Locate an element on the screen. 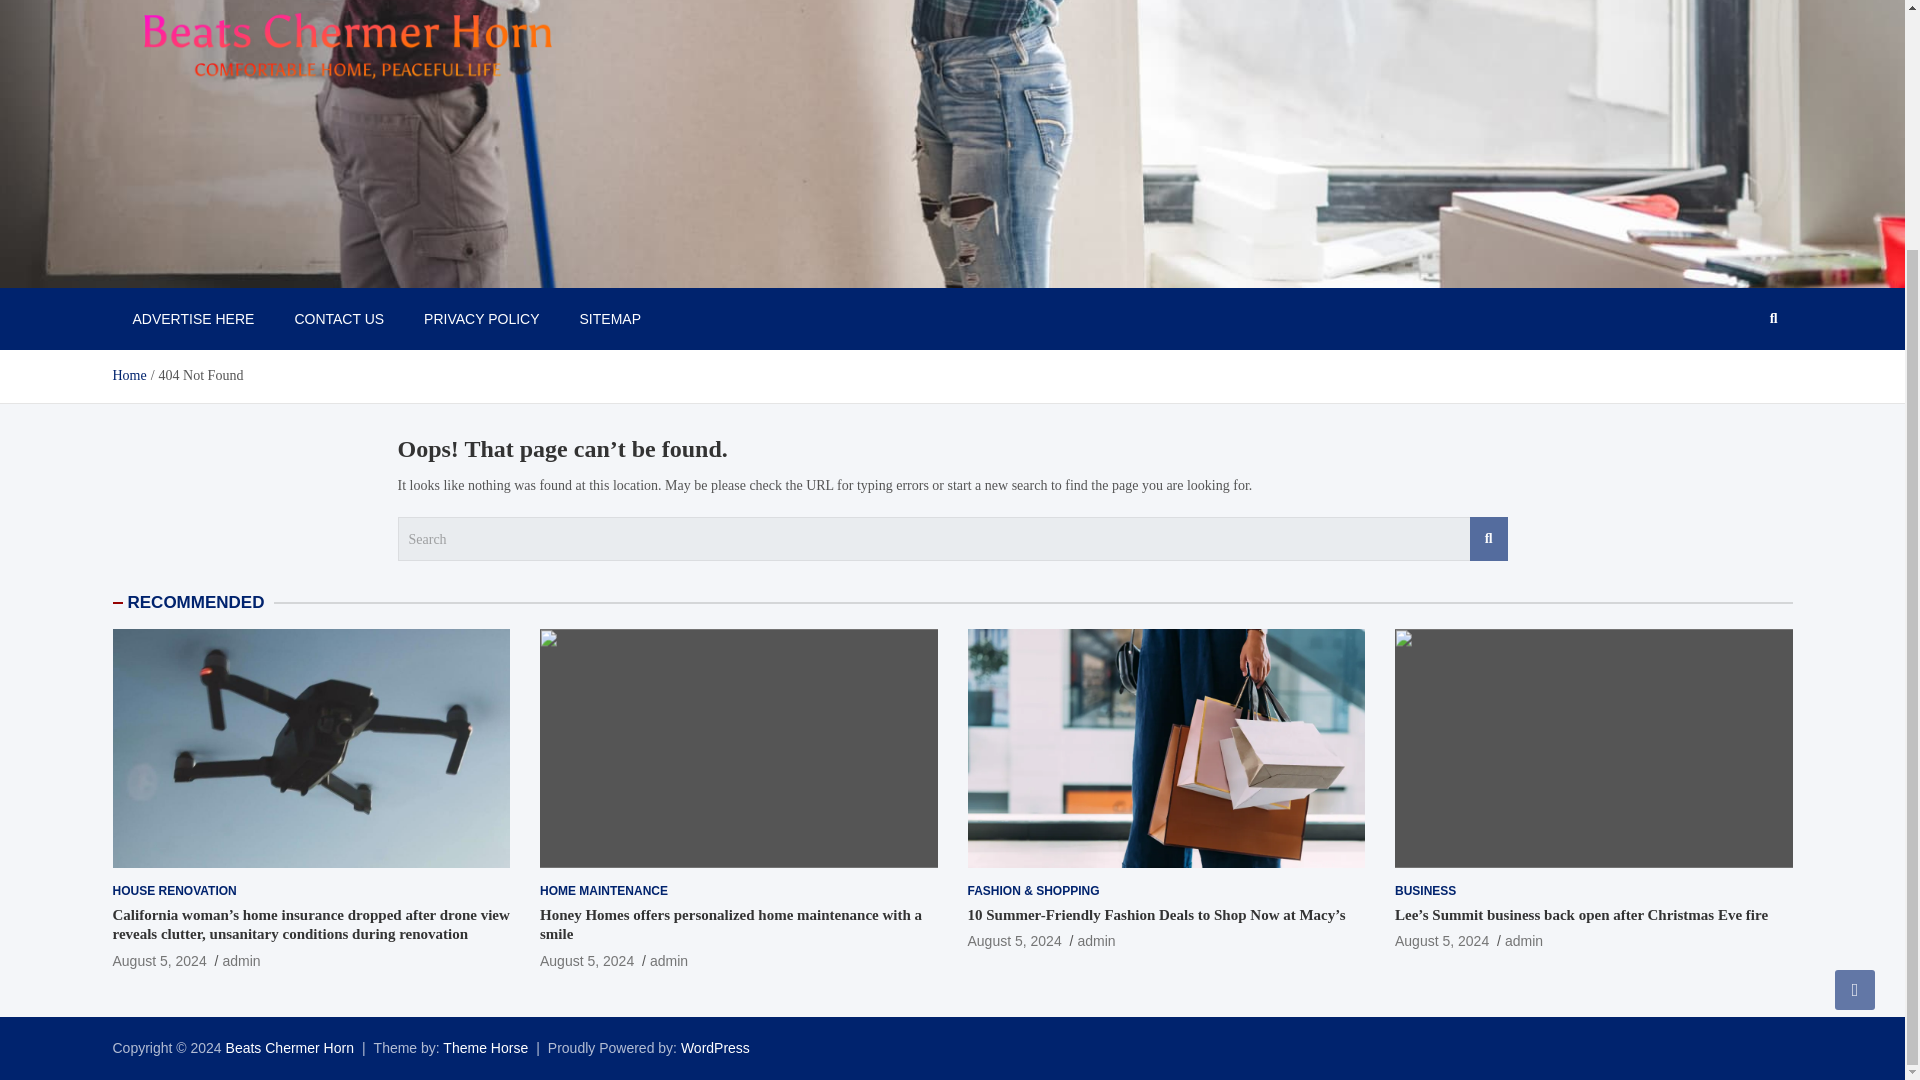 The image size is (1920, 1080). admin is located at coordinates (1096, 941).